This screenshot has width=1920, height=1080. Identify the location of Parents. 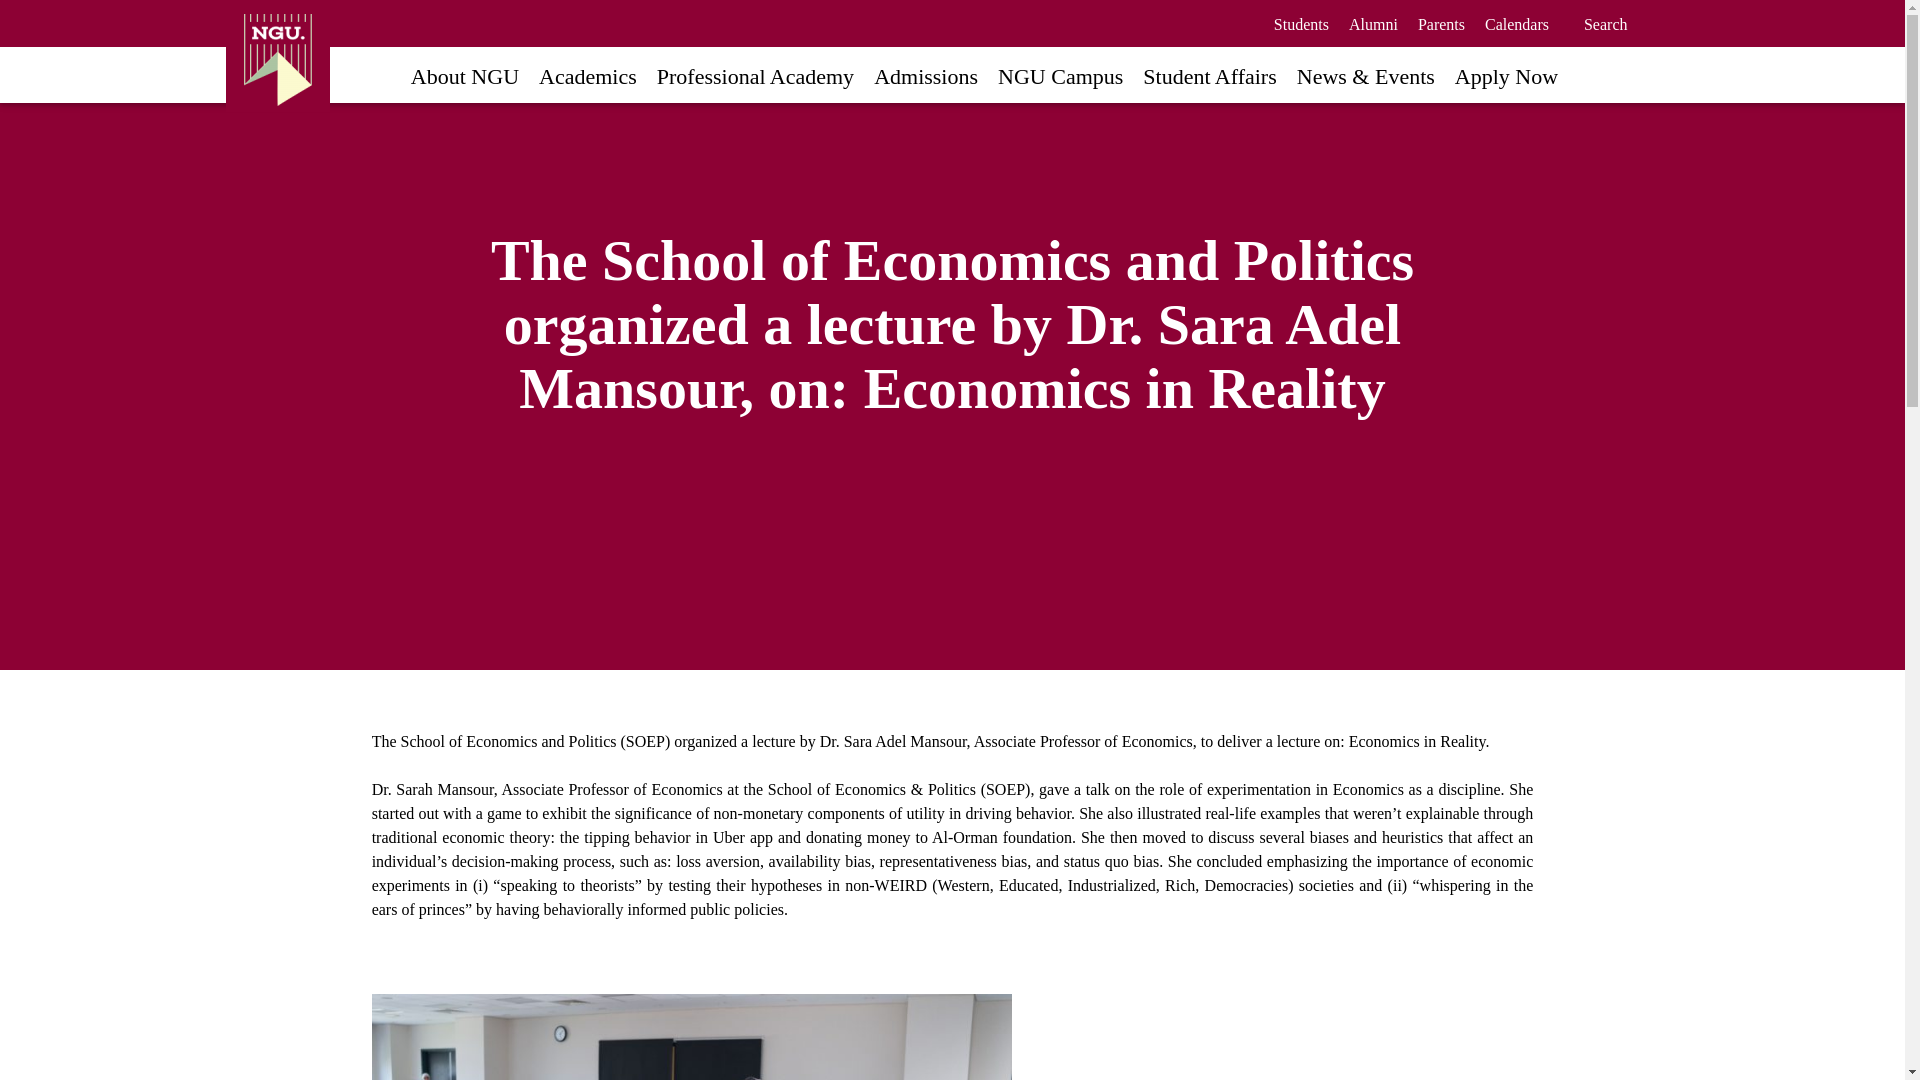
(1441, 24).